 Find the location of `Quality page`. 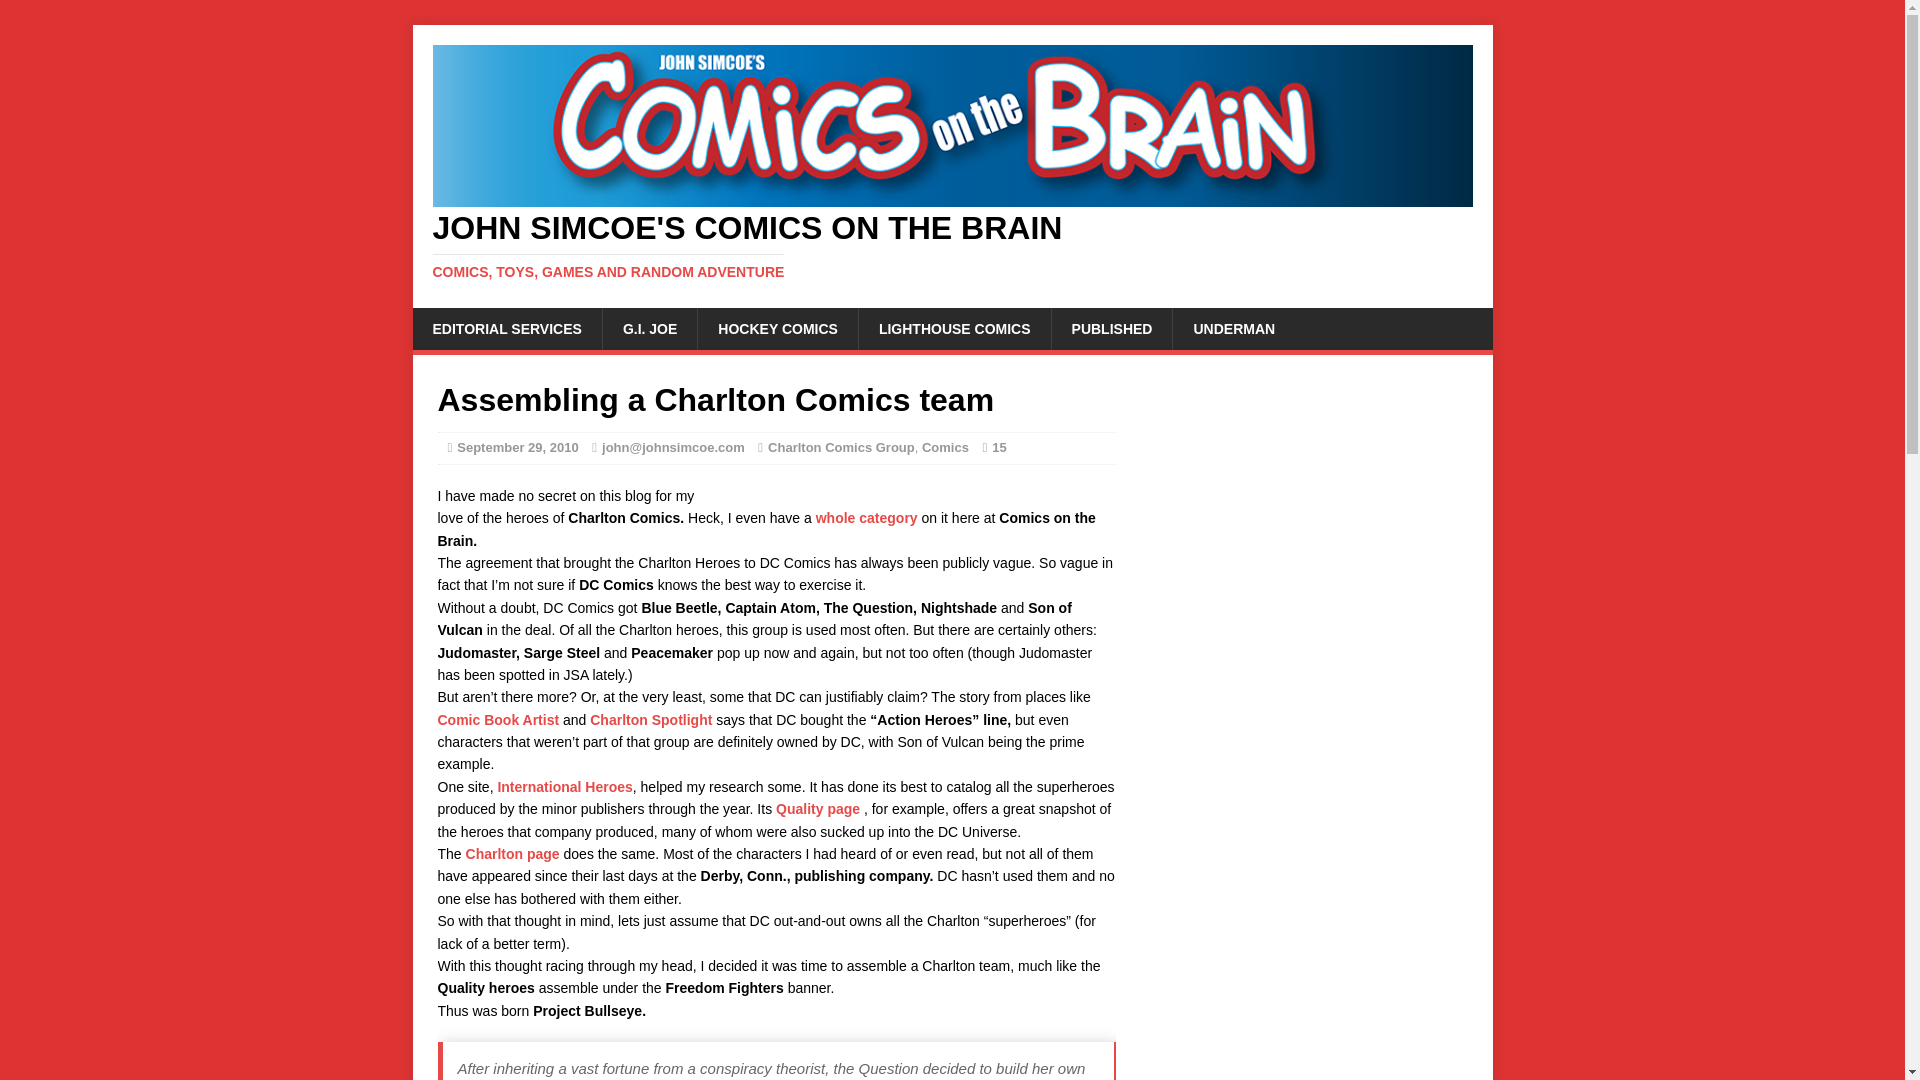

Quality page is located at coordinates (818, 808).